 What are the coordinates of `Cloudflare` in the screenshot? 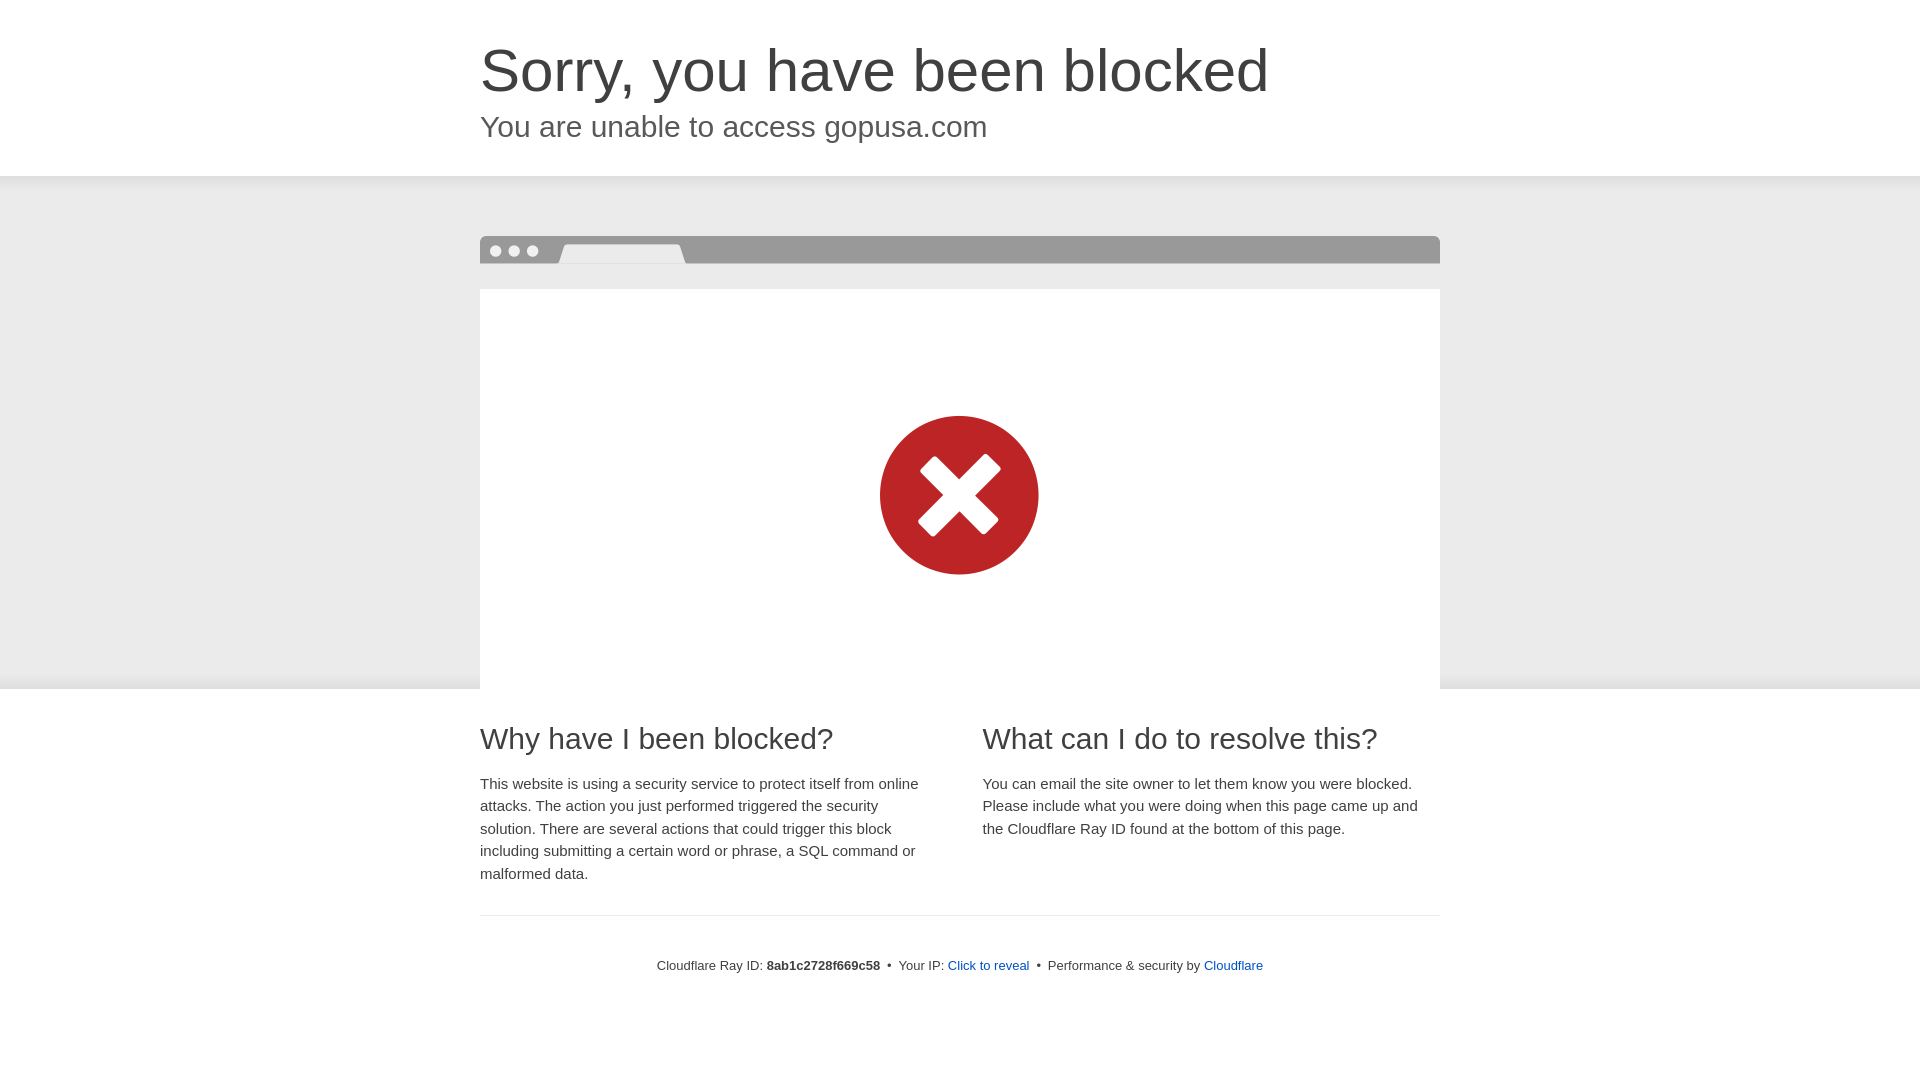 It's located at (1233, 965).